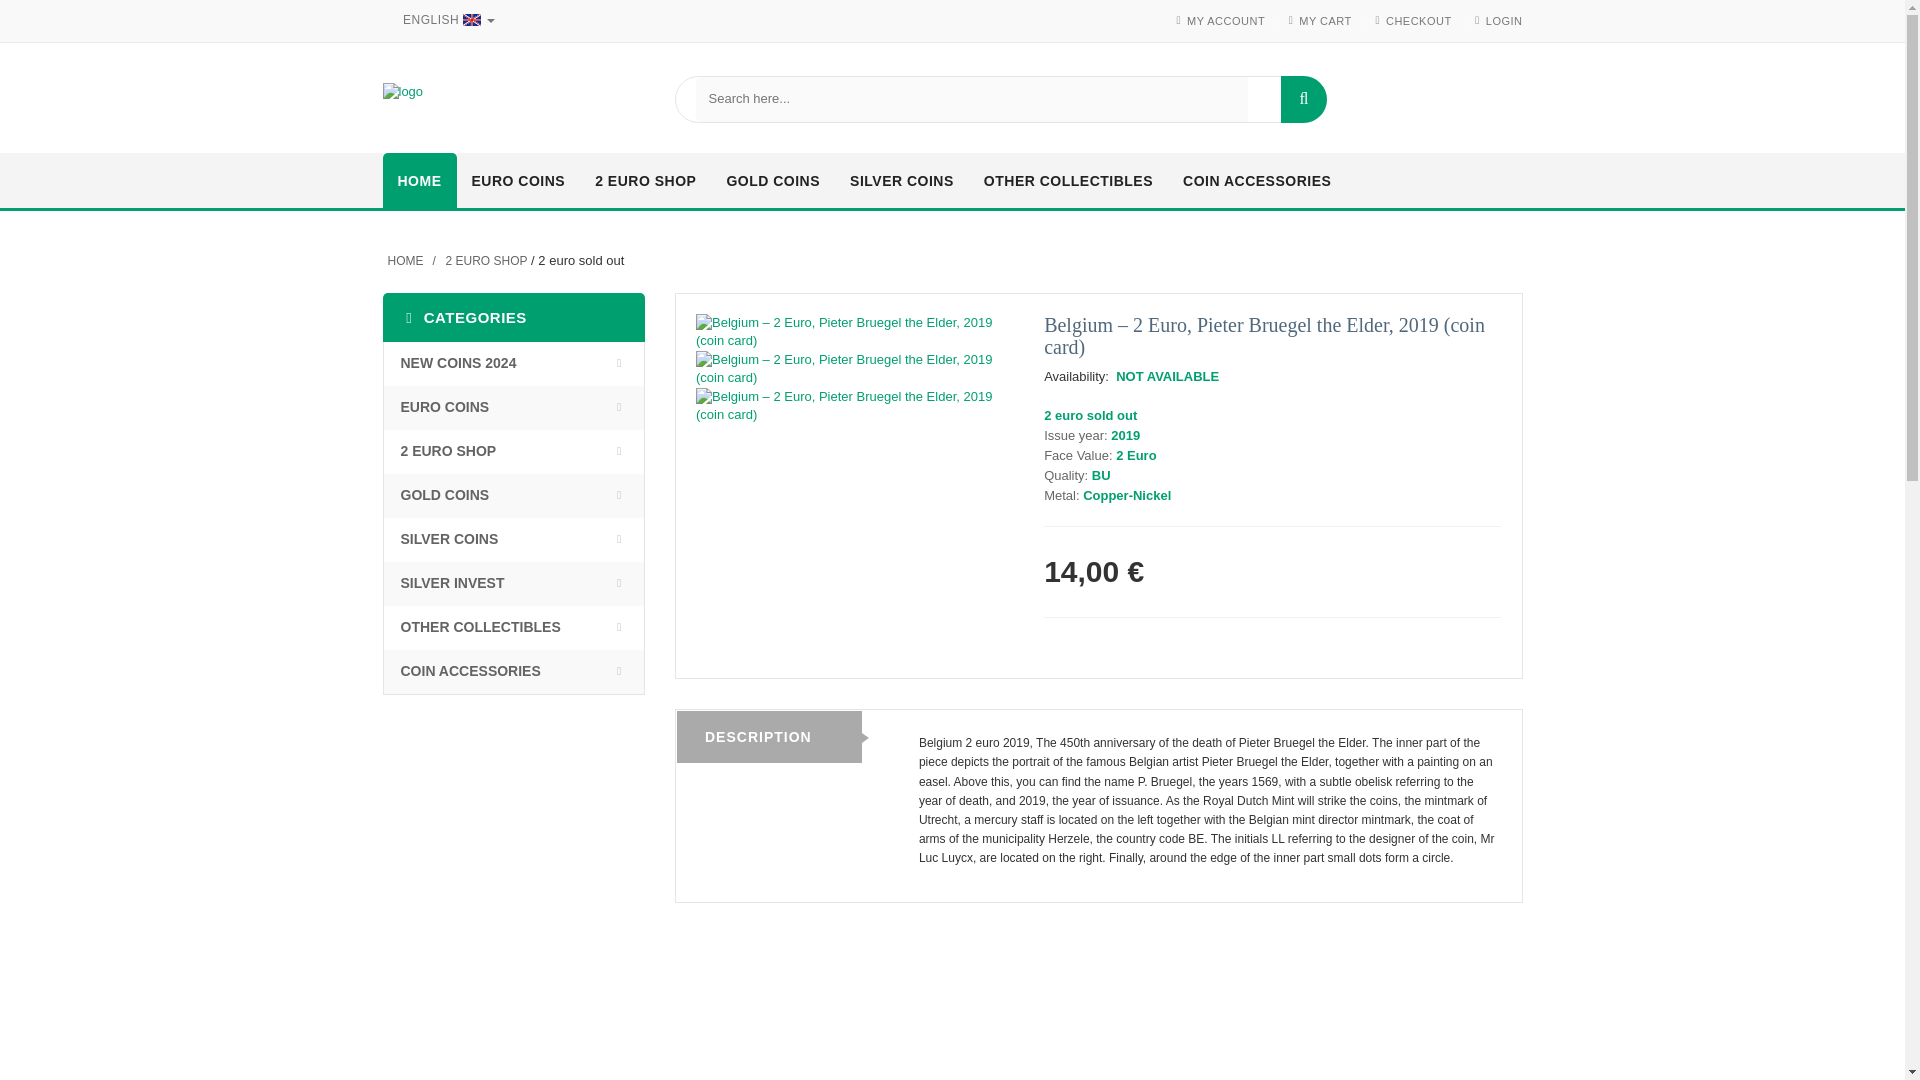  Describe the element at coordinates (1325, 21) in the screenshot. I see `MY CART` at that location.